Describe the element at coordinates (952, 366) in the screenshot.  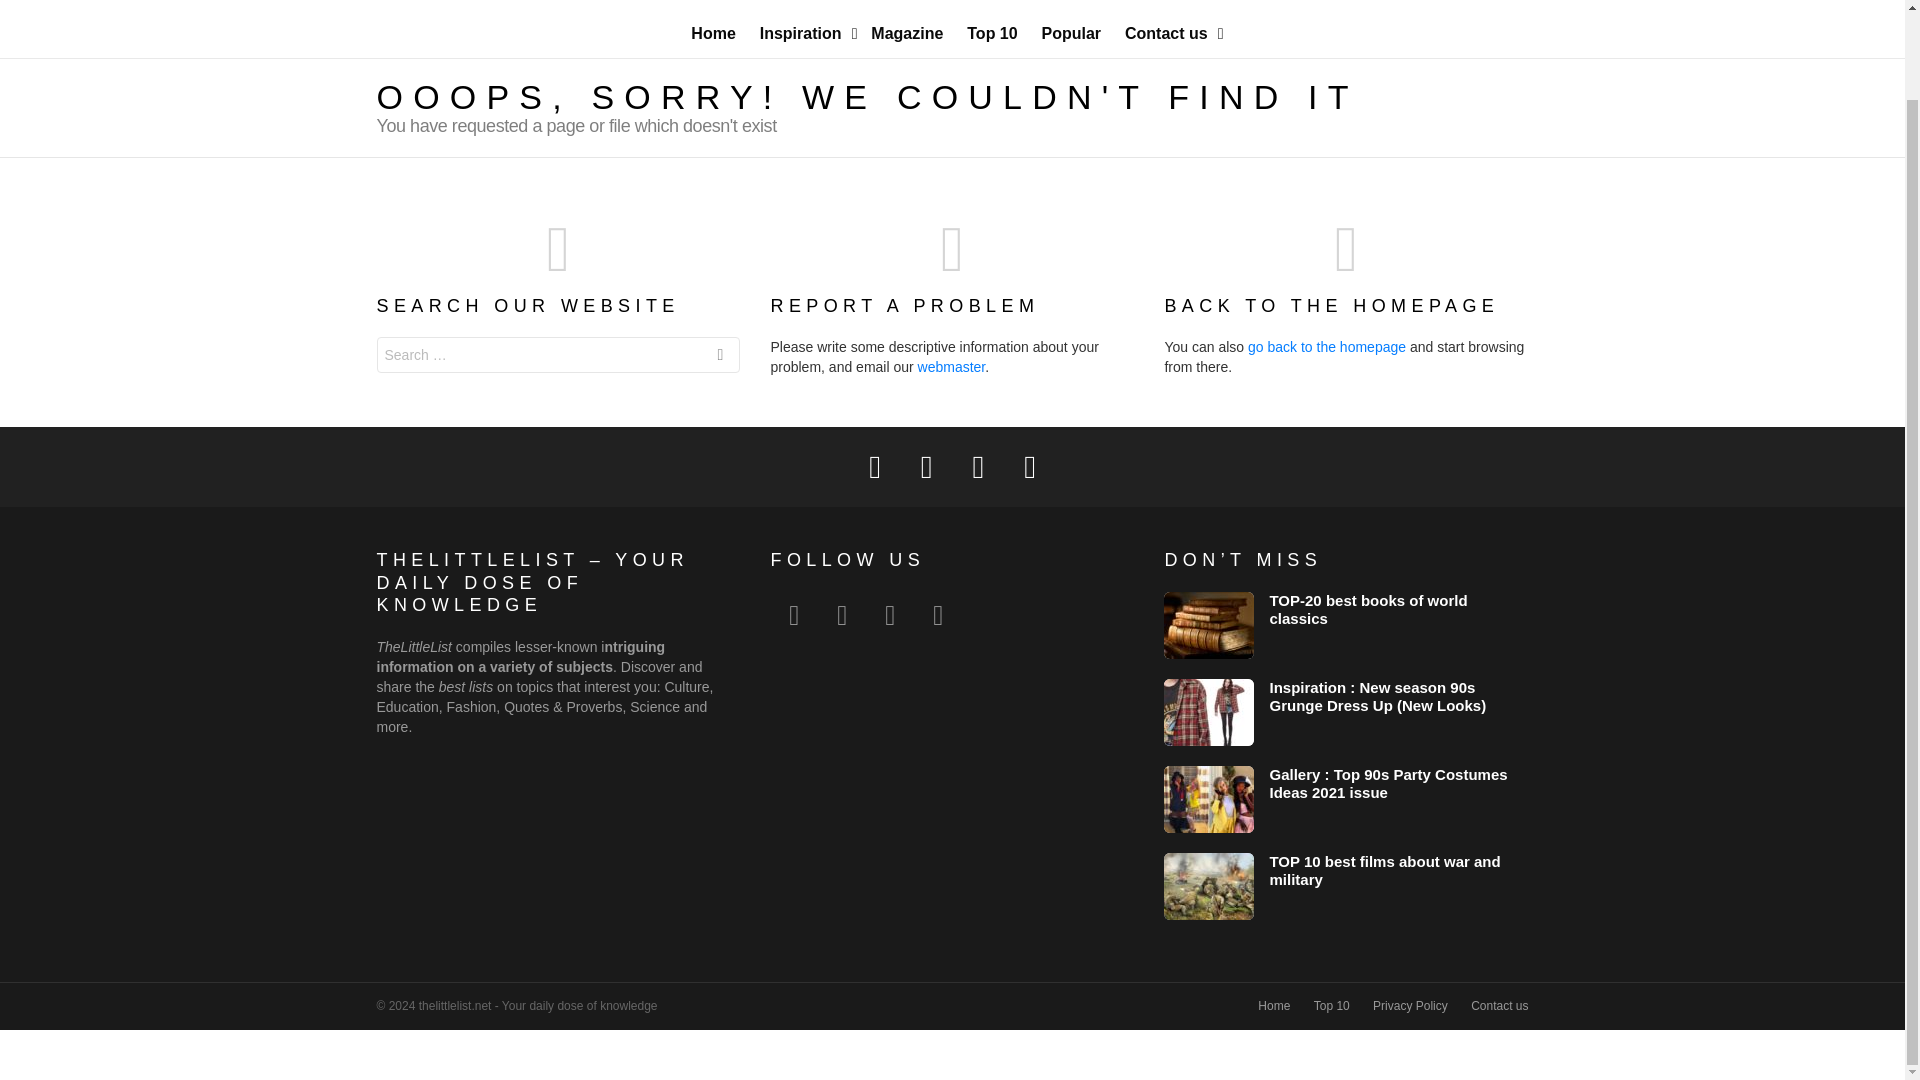
I see `webmaster` at that location.